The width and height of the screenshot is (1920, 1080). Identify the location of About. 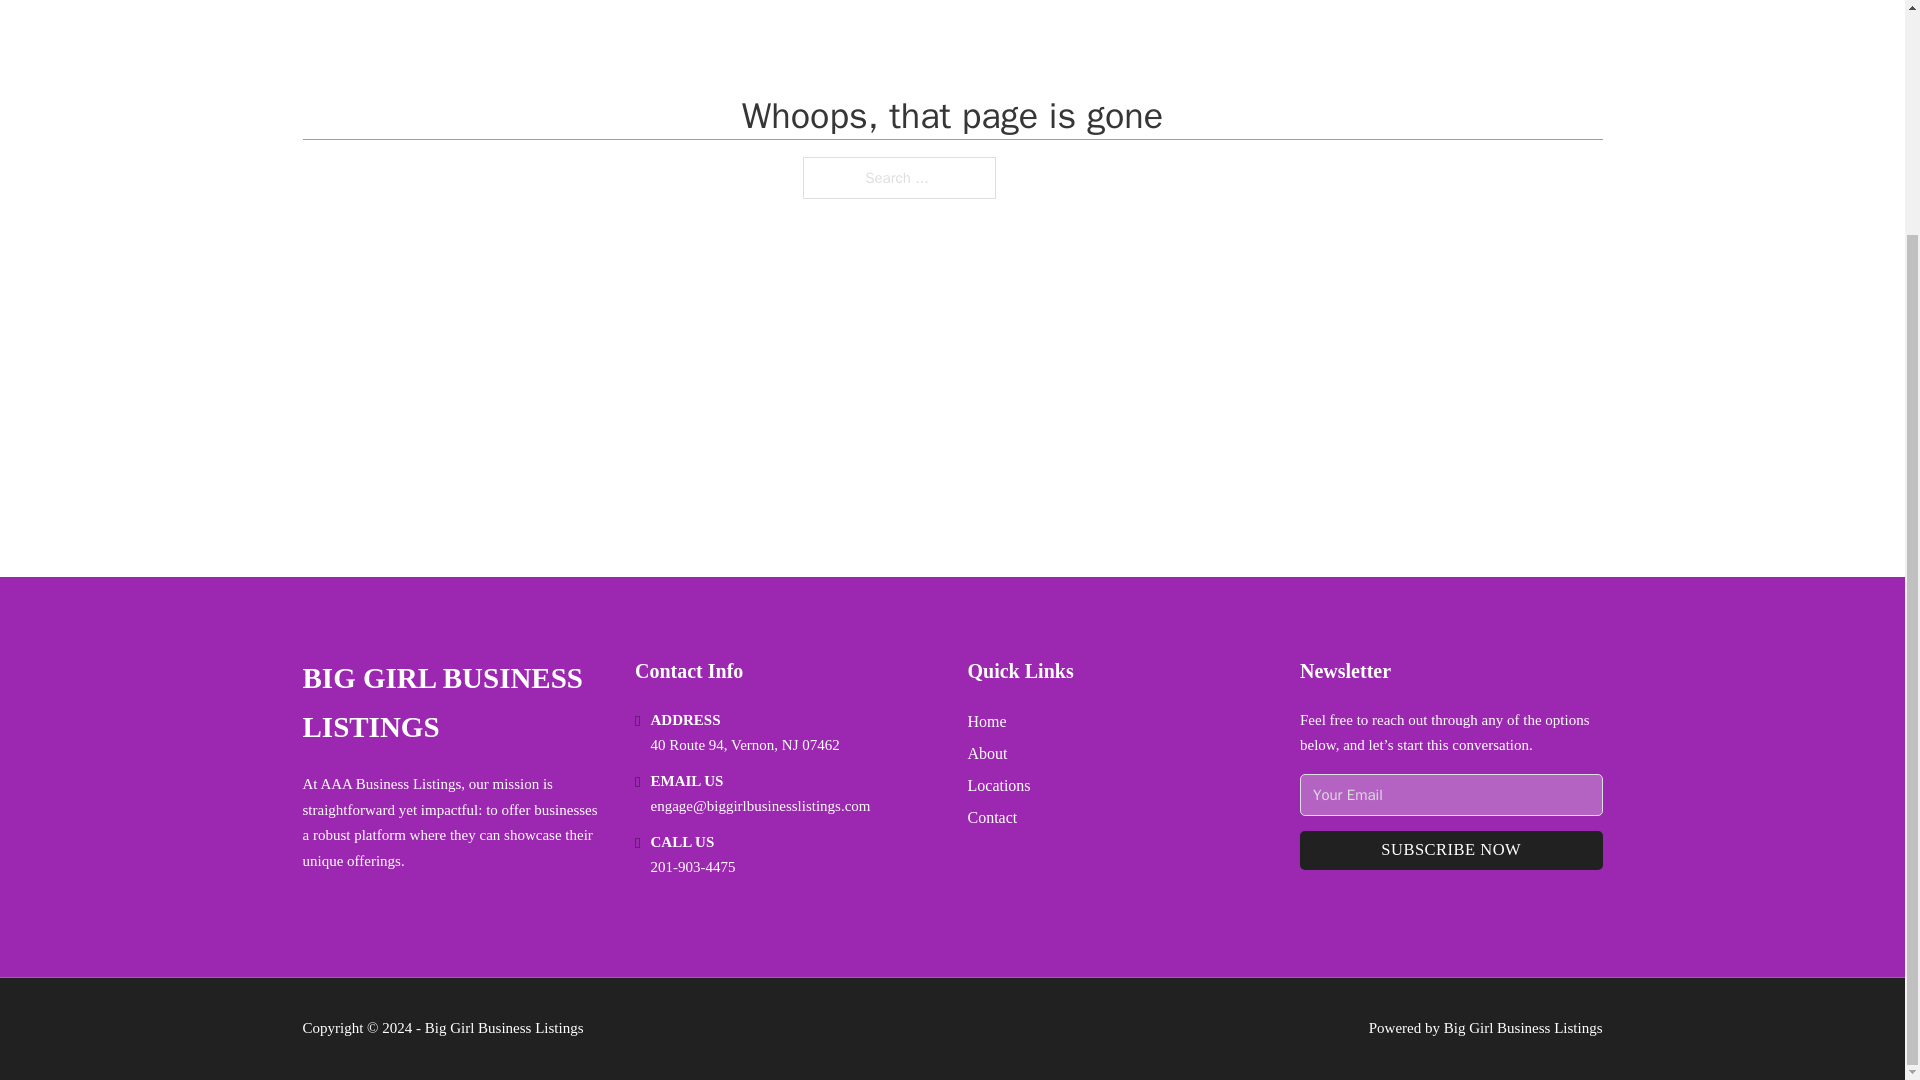
(988, 752).